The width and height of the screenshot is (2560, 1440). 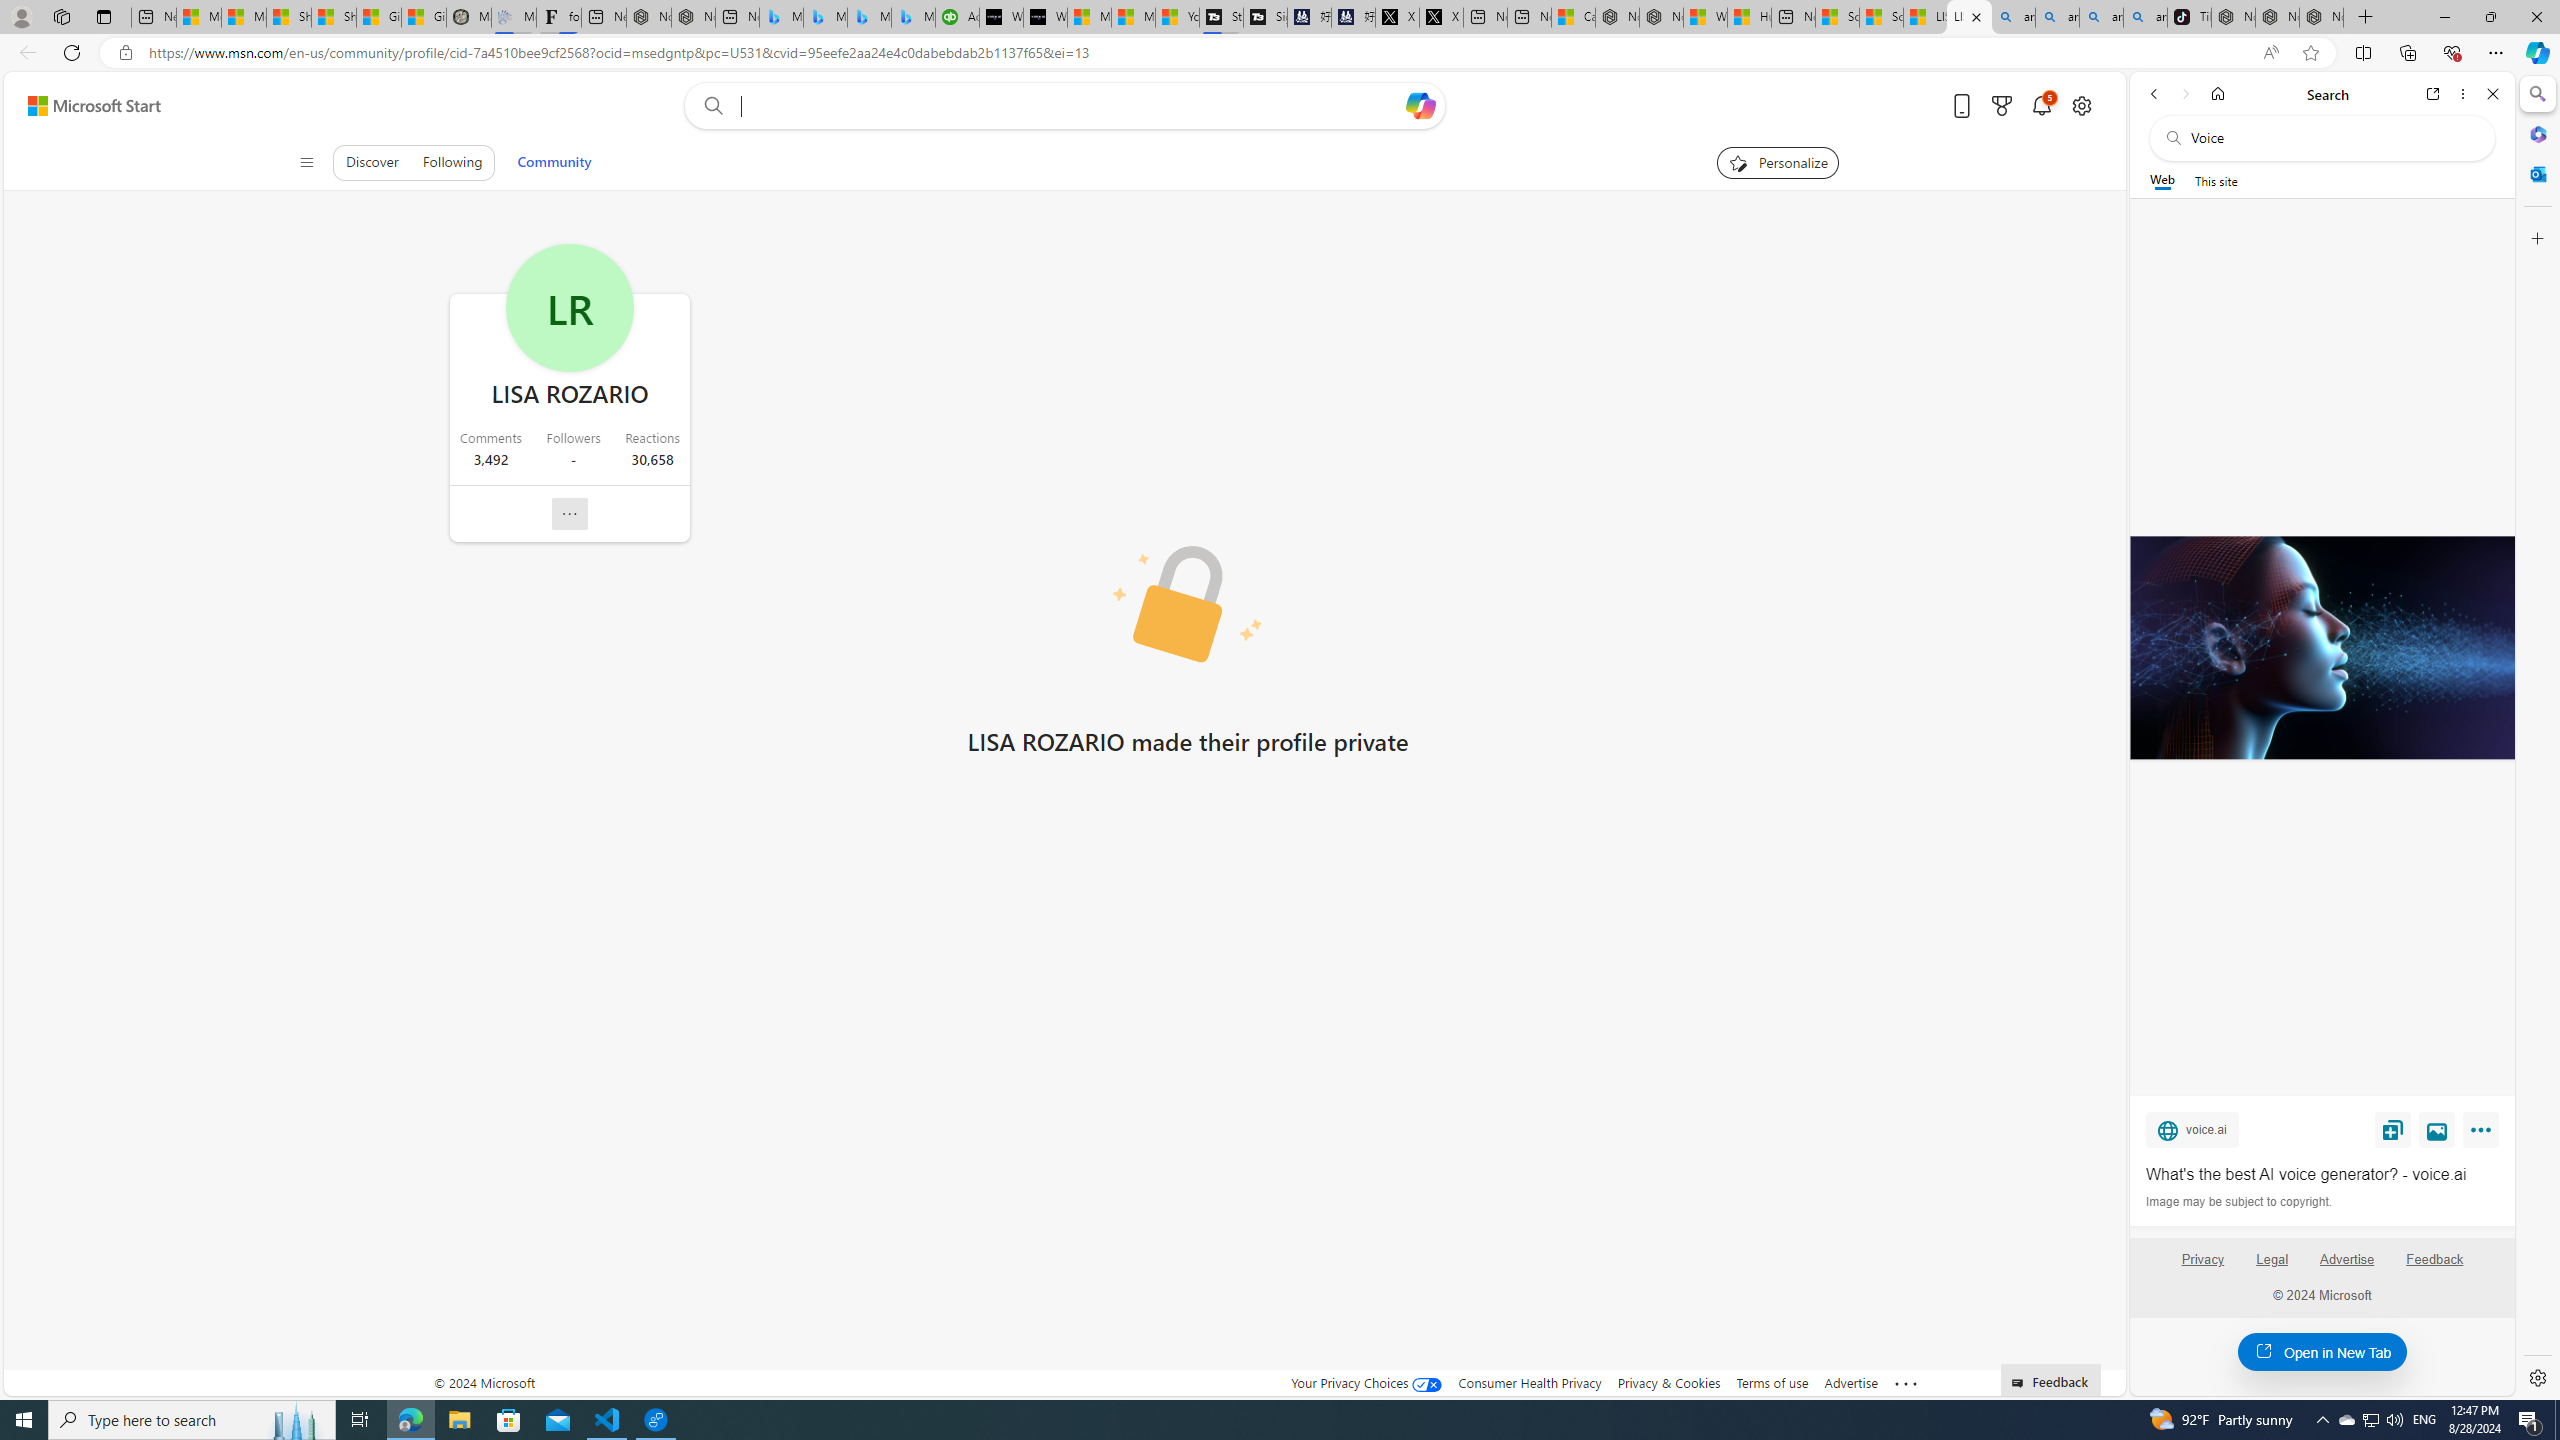 I want to click on voice.ai, so click(x=2192, y=1129).